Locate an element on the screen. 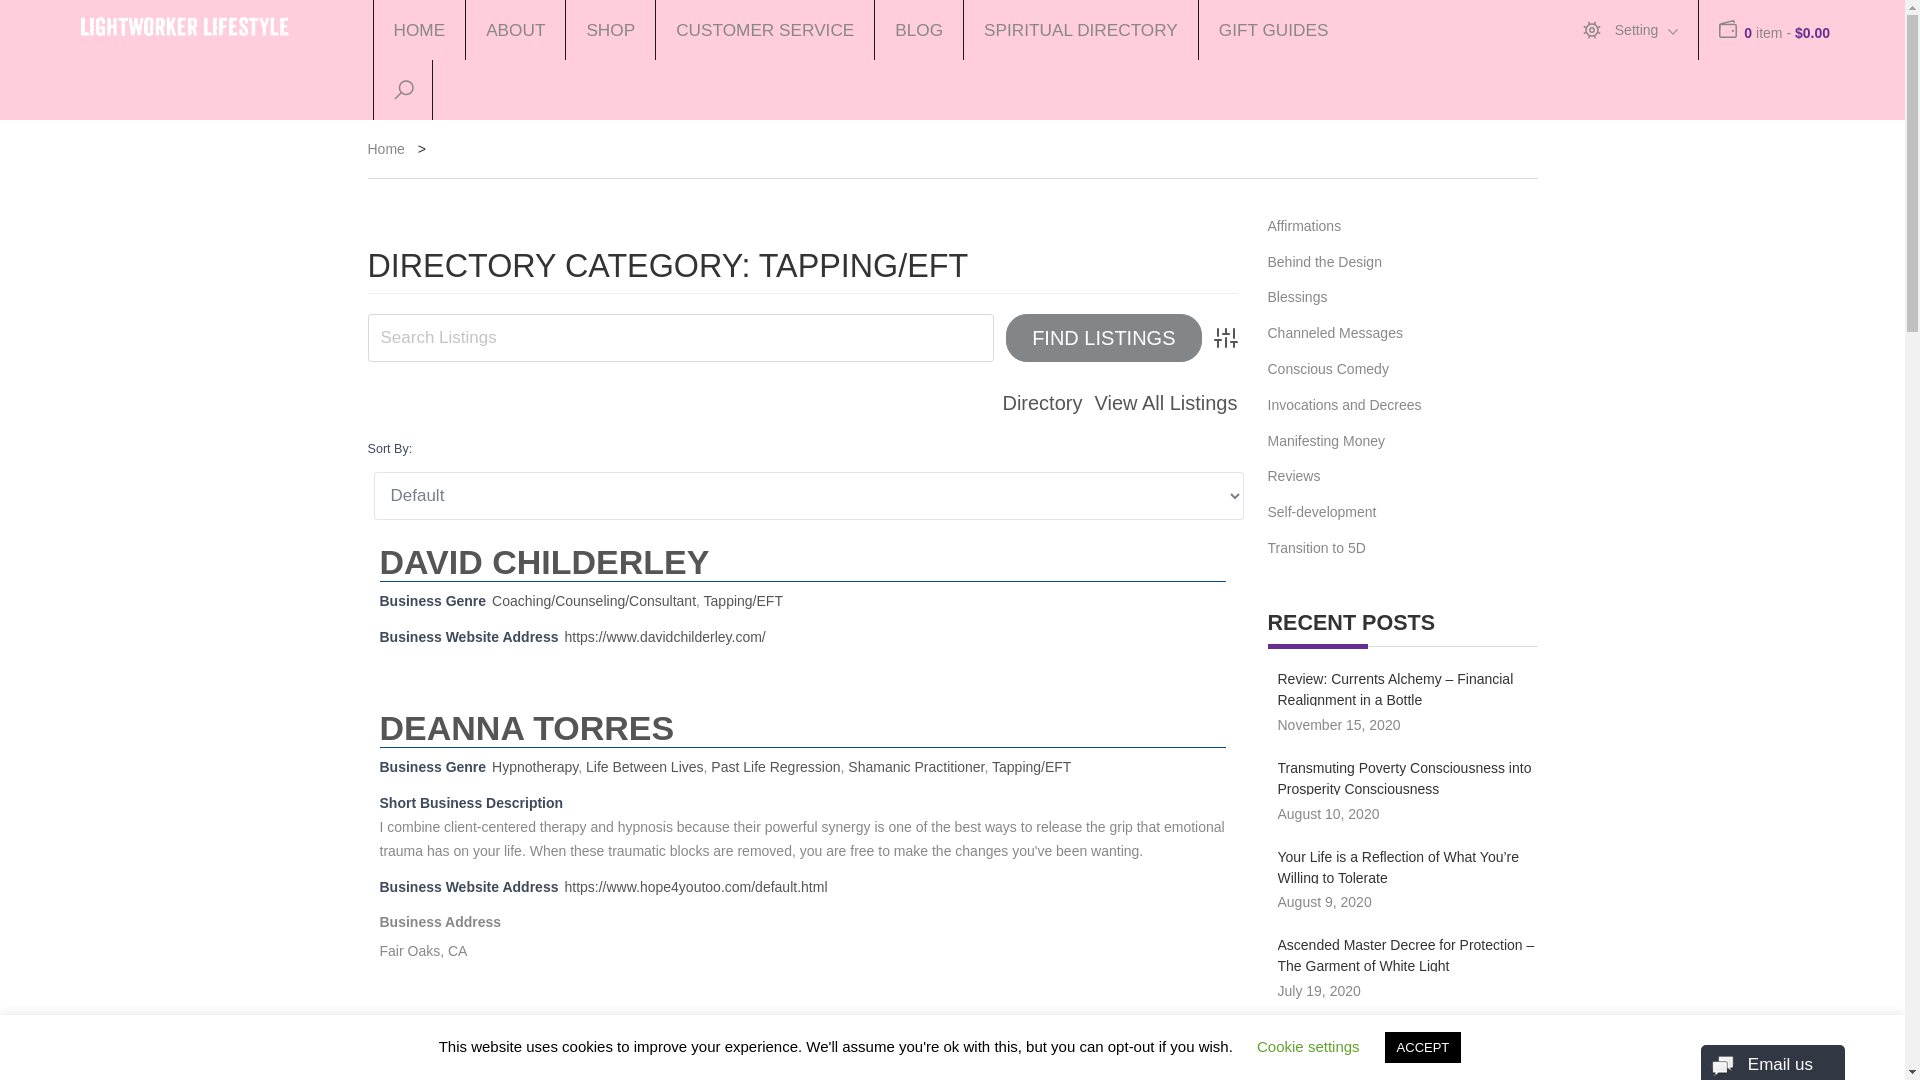  ABOUT is located at coordinates (514, 30).